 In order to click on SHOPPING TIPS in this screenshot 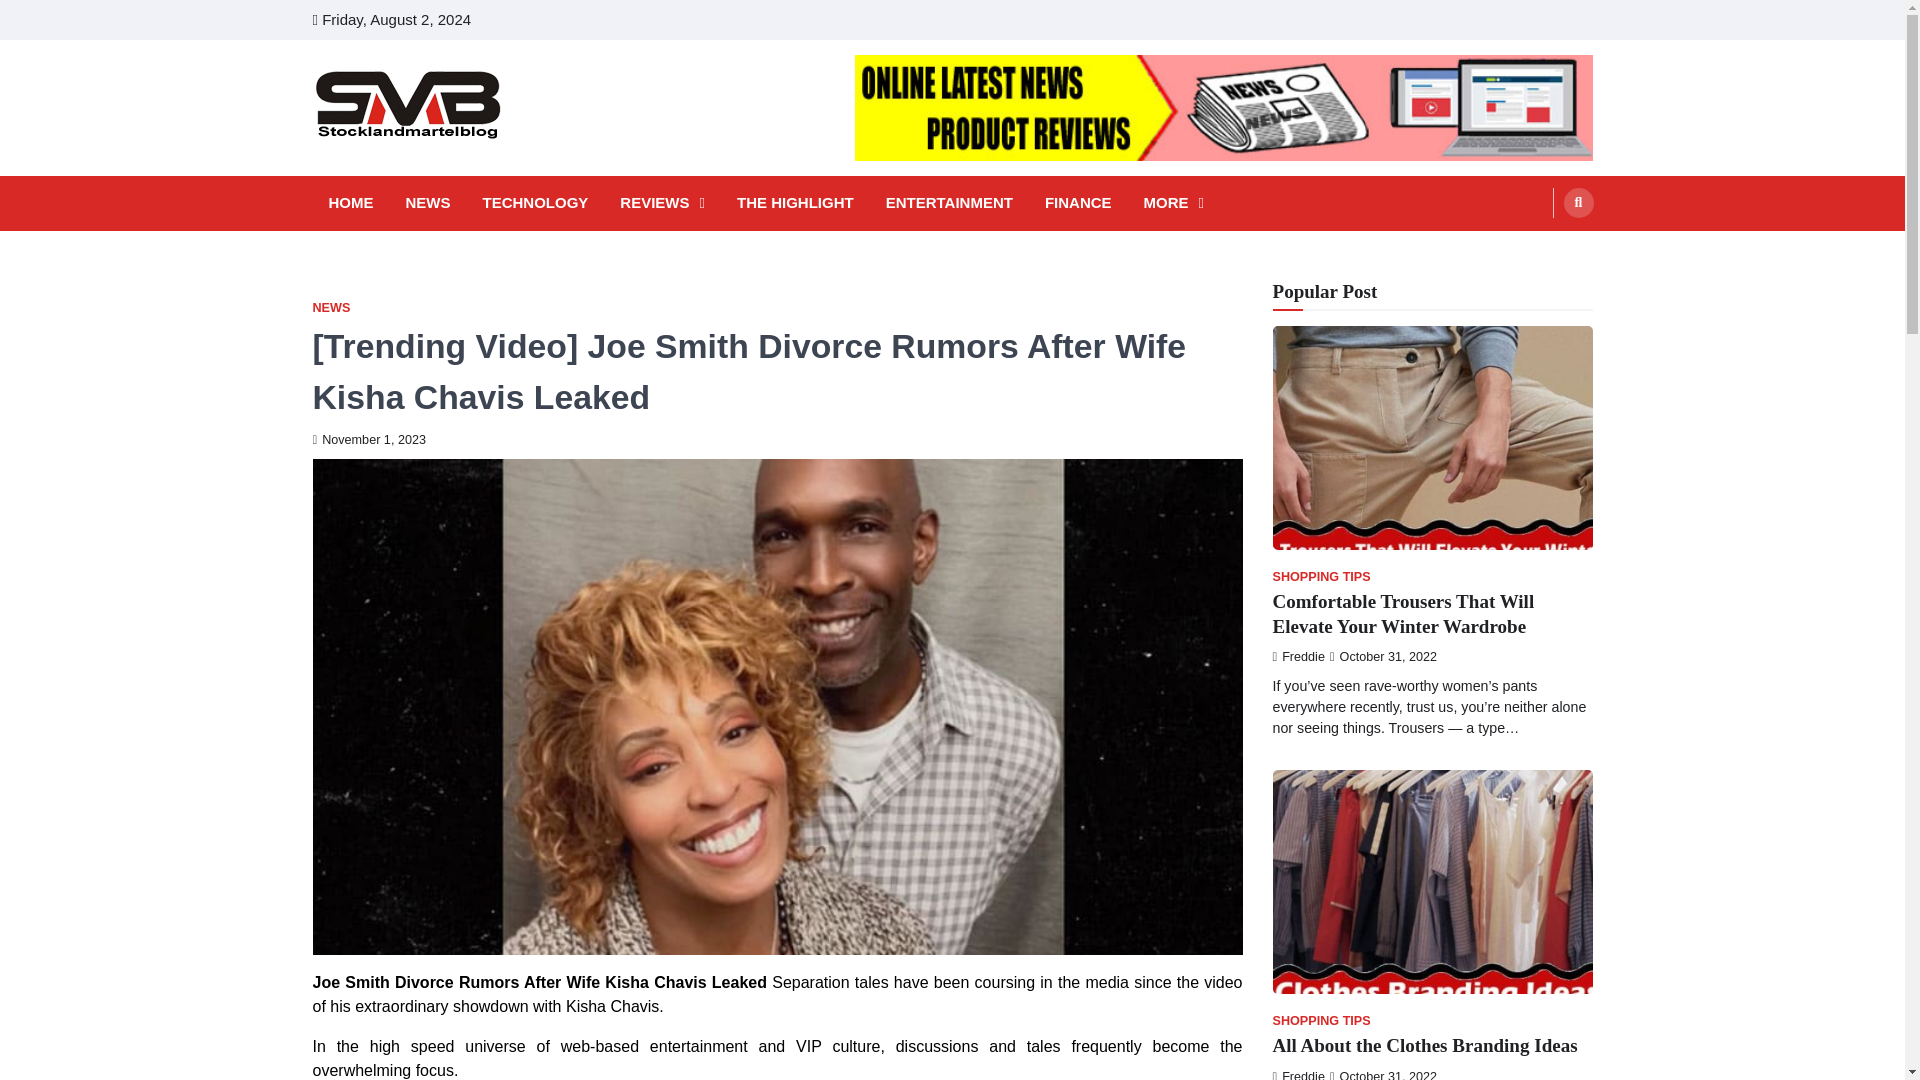, I will do `click(1320, 578)`.